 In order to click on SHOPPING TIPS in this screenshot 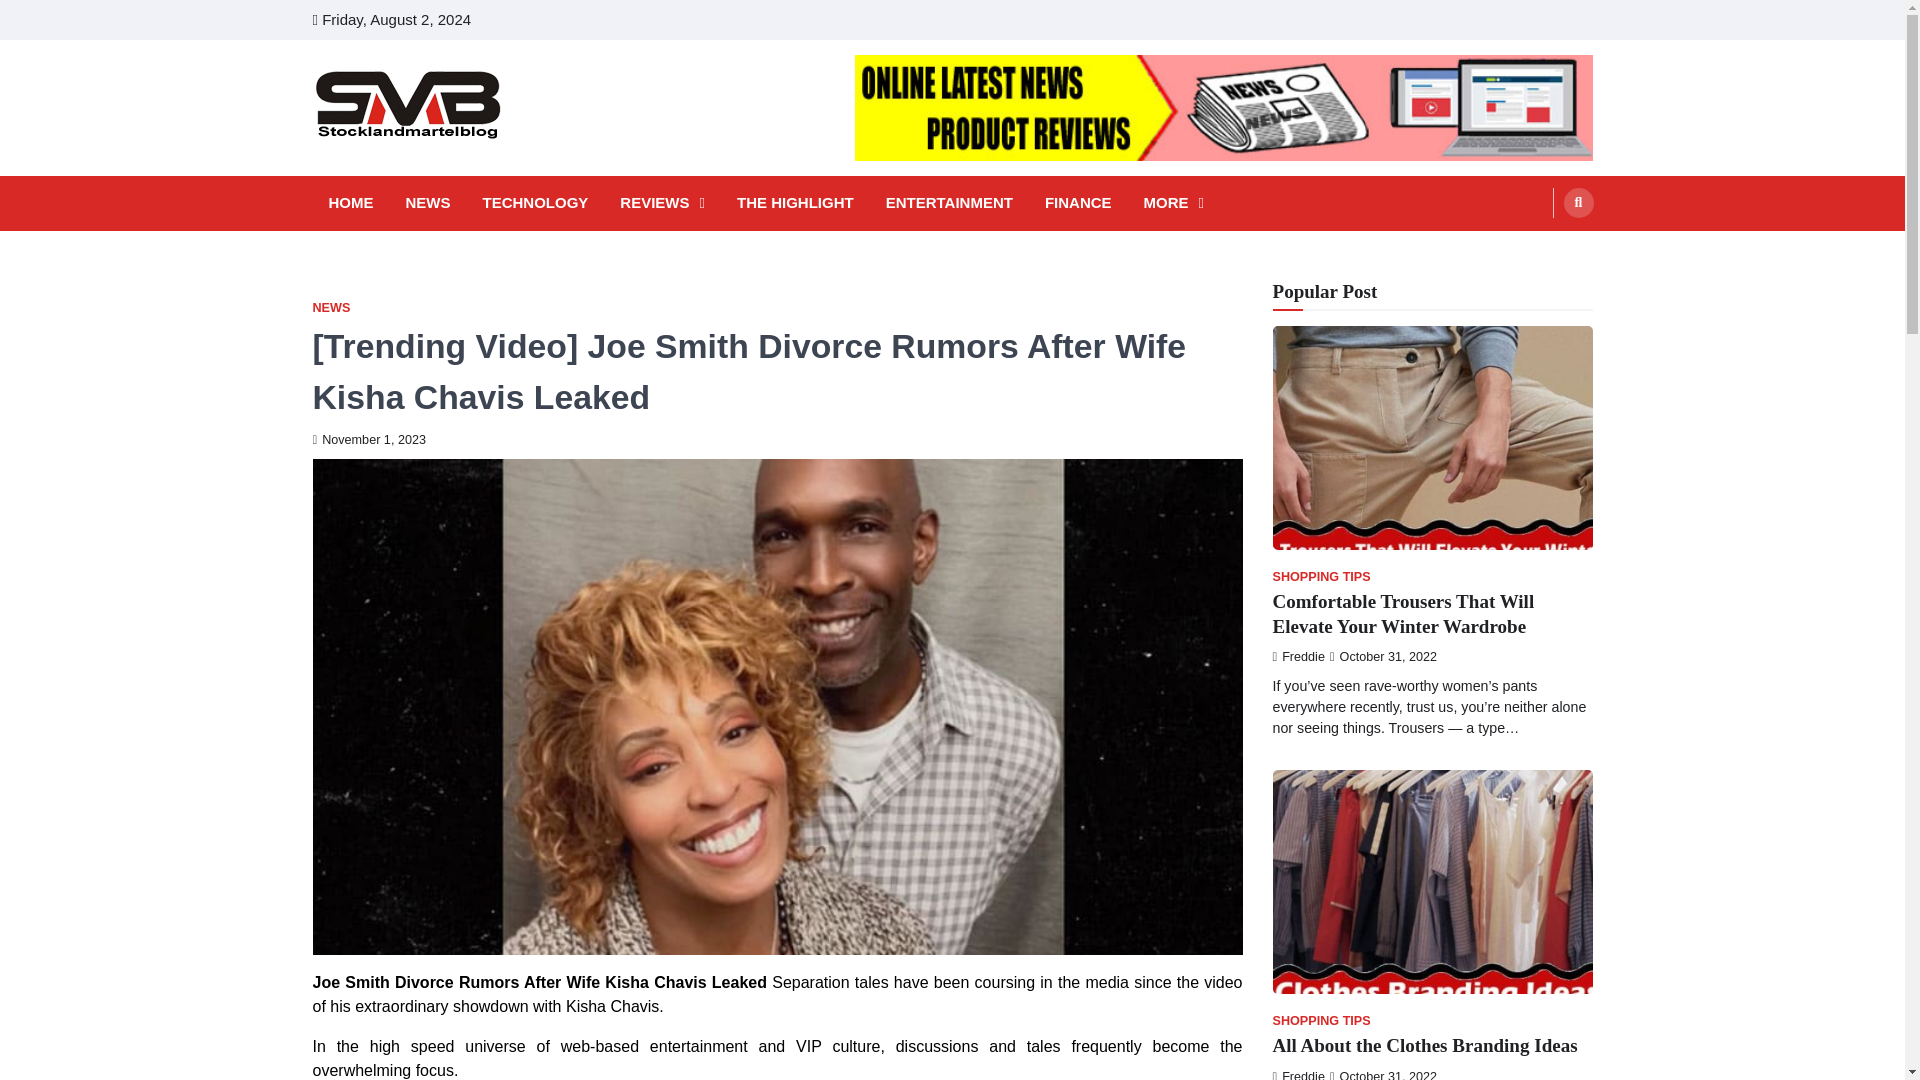, I will do `click(1320, 578)`.